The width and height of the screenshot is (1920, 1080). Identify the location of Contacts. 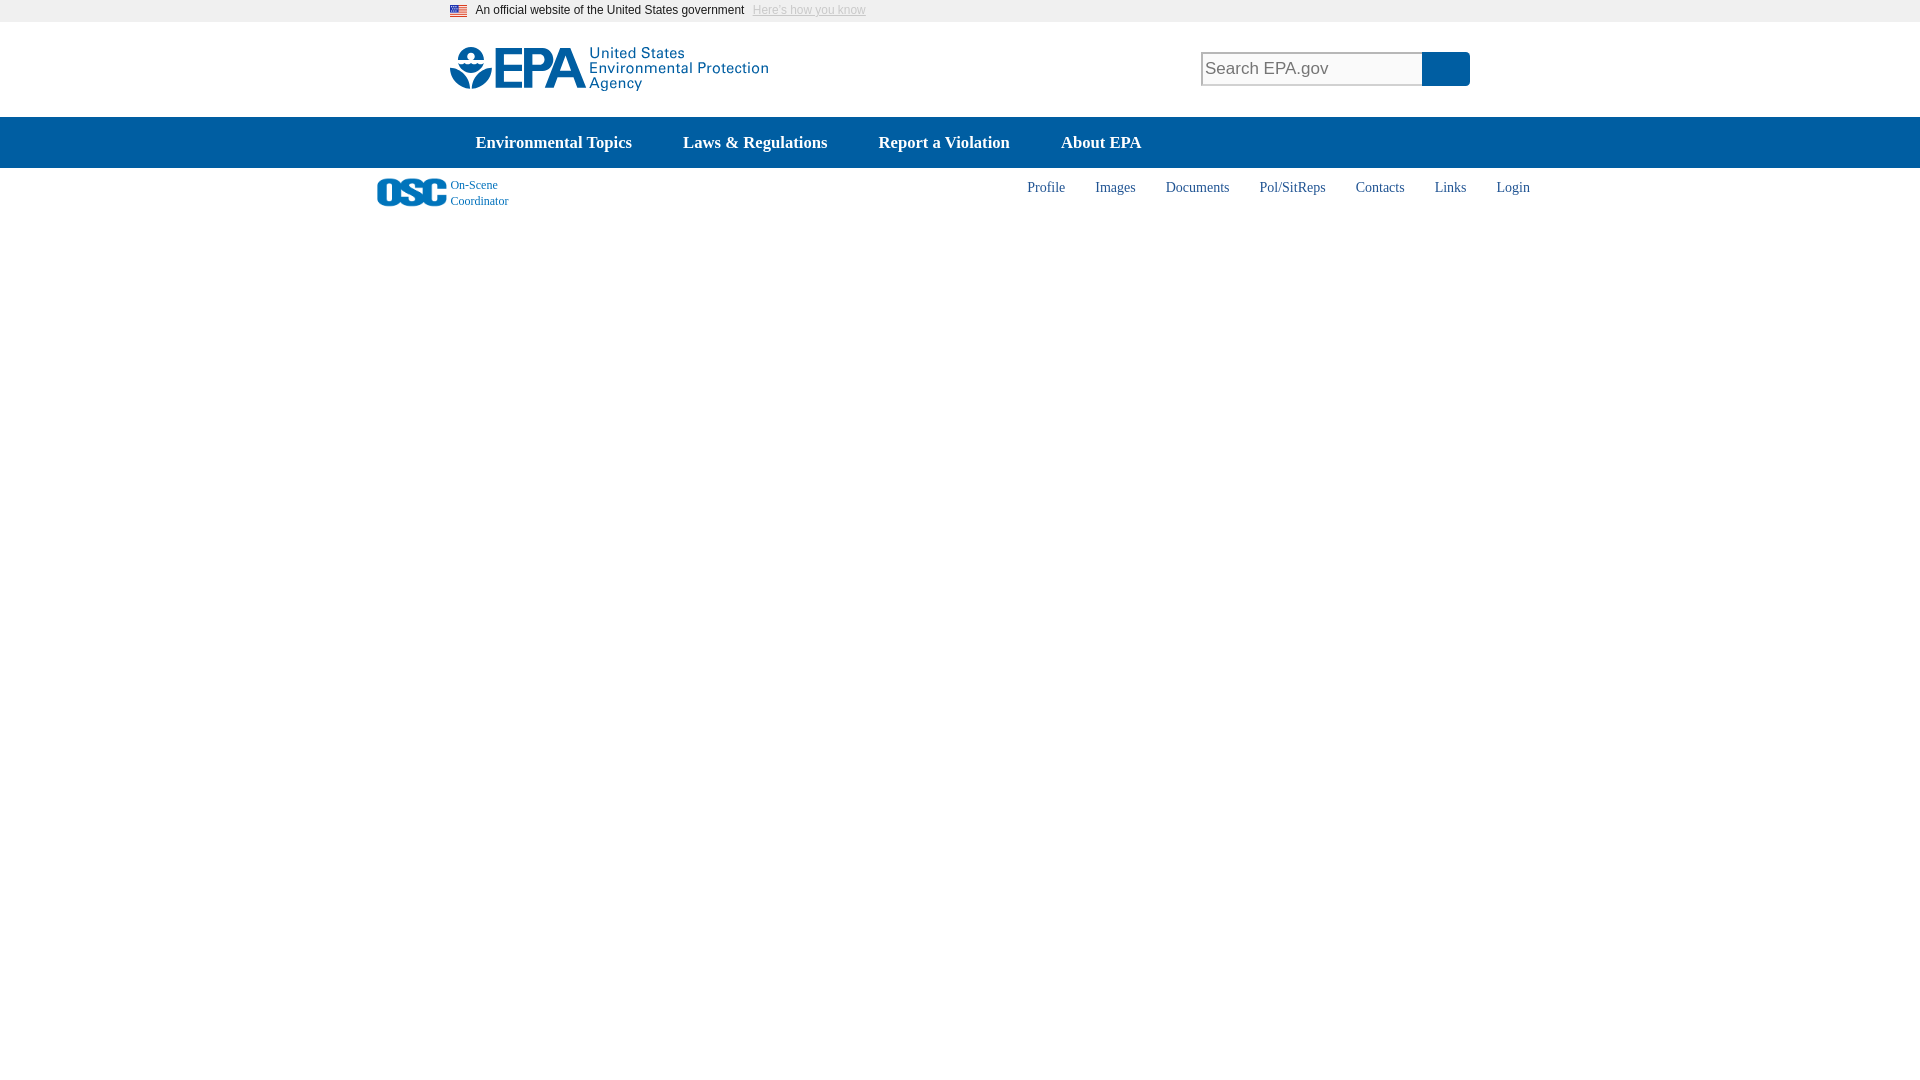
(1380, 188).